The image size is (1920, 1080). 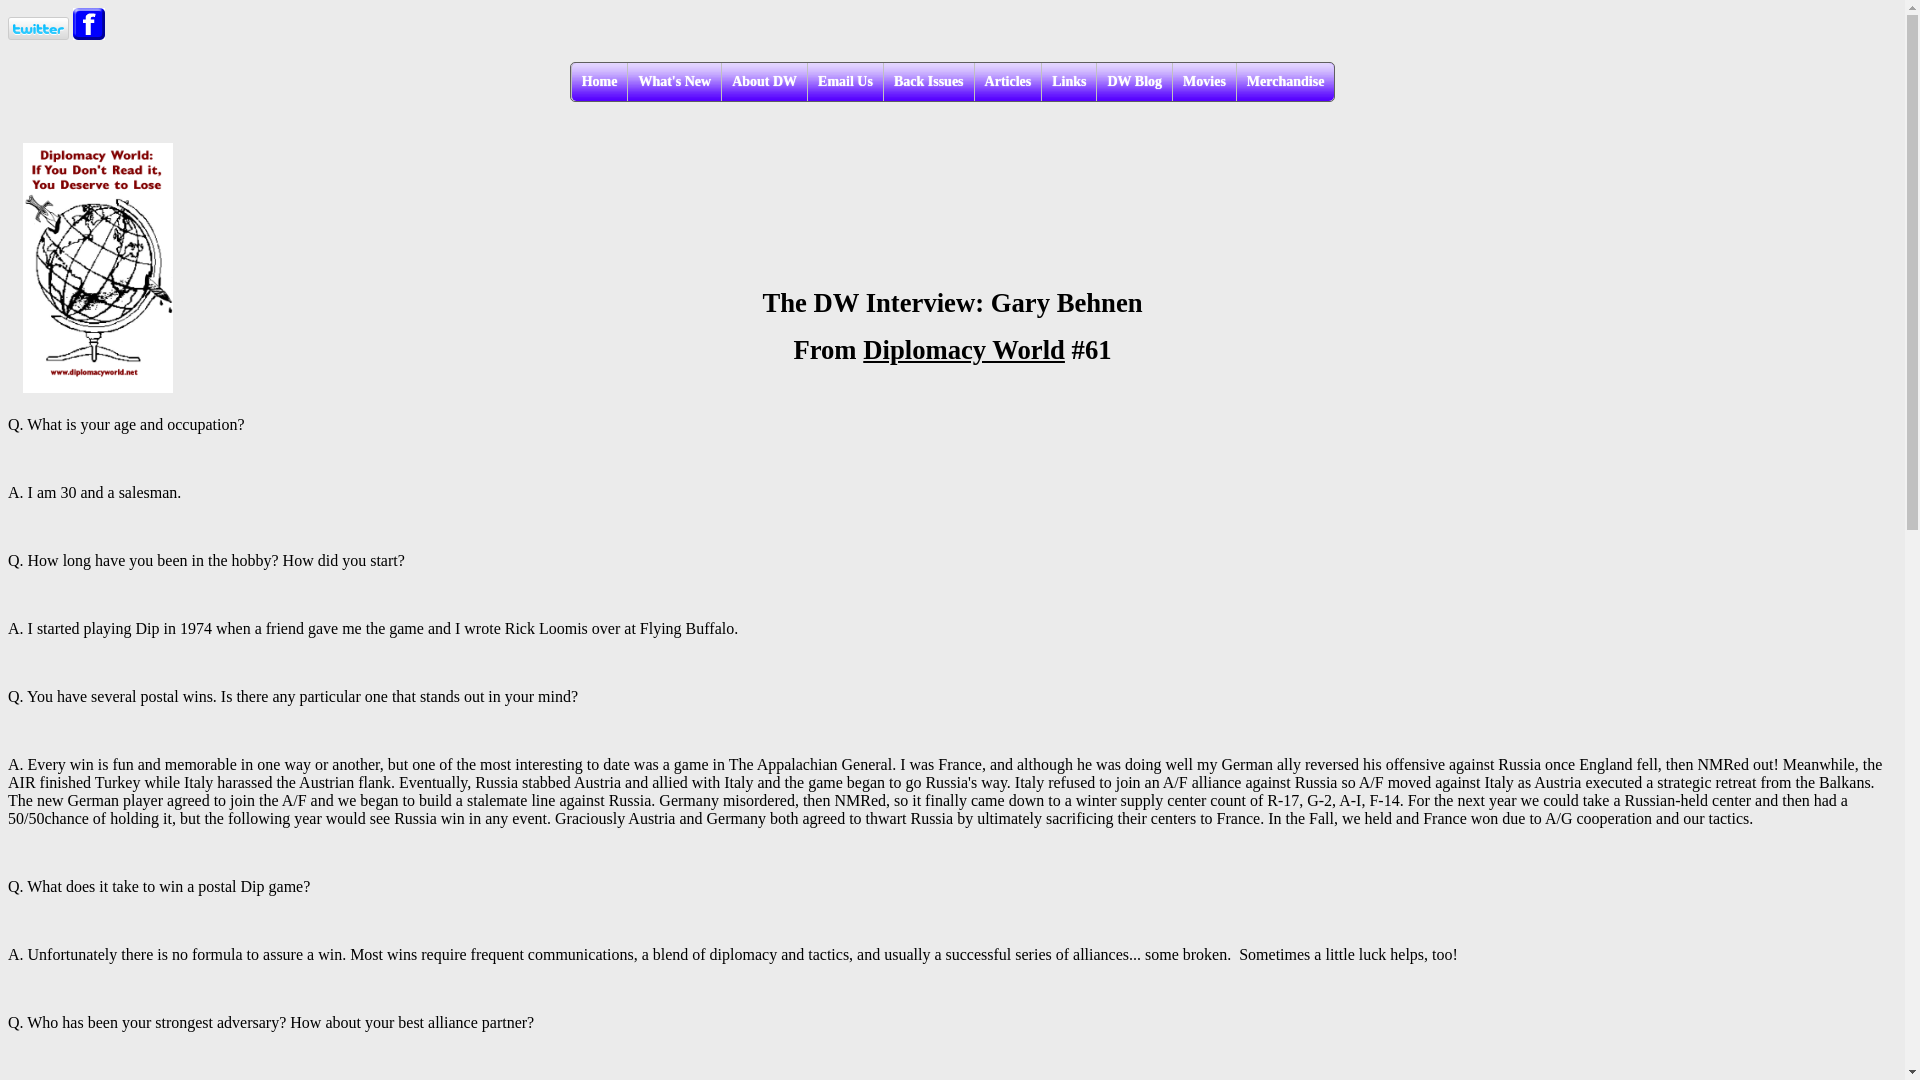 What do you see at coordinates (1204, 82) in the screenshot?
I see `Movies` at bounding box center [1204, 82].